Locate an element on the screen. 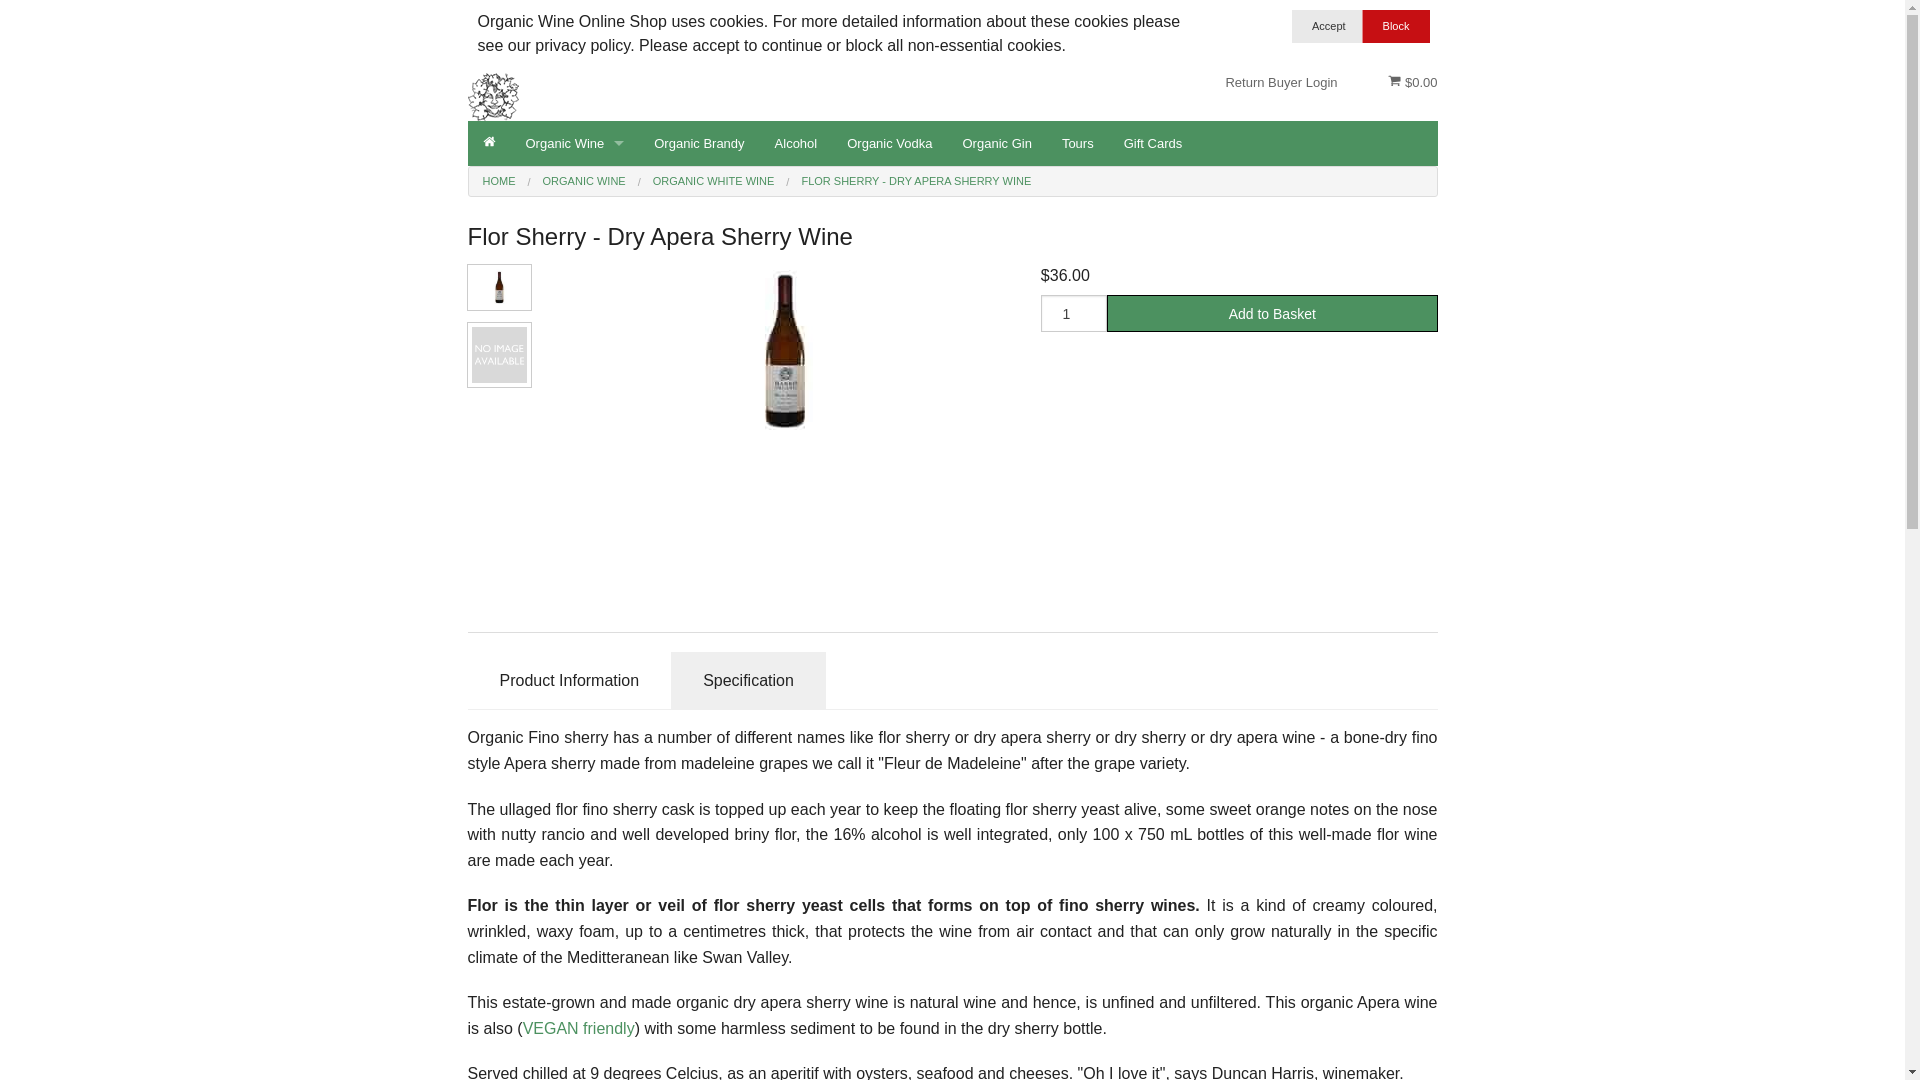  Tours is located at coordinates (1078, 144).